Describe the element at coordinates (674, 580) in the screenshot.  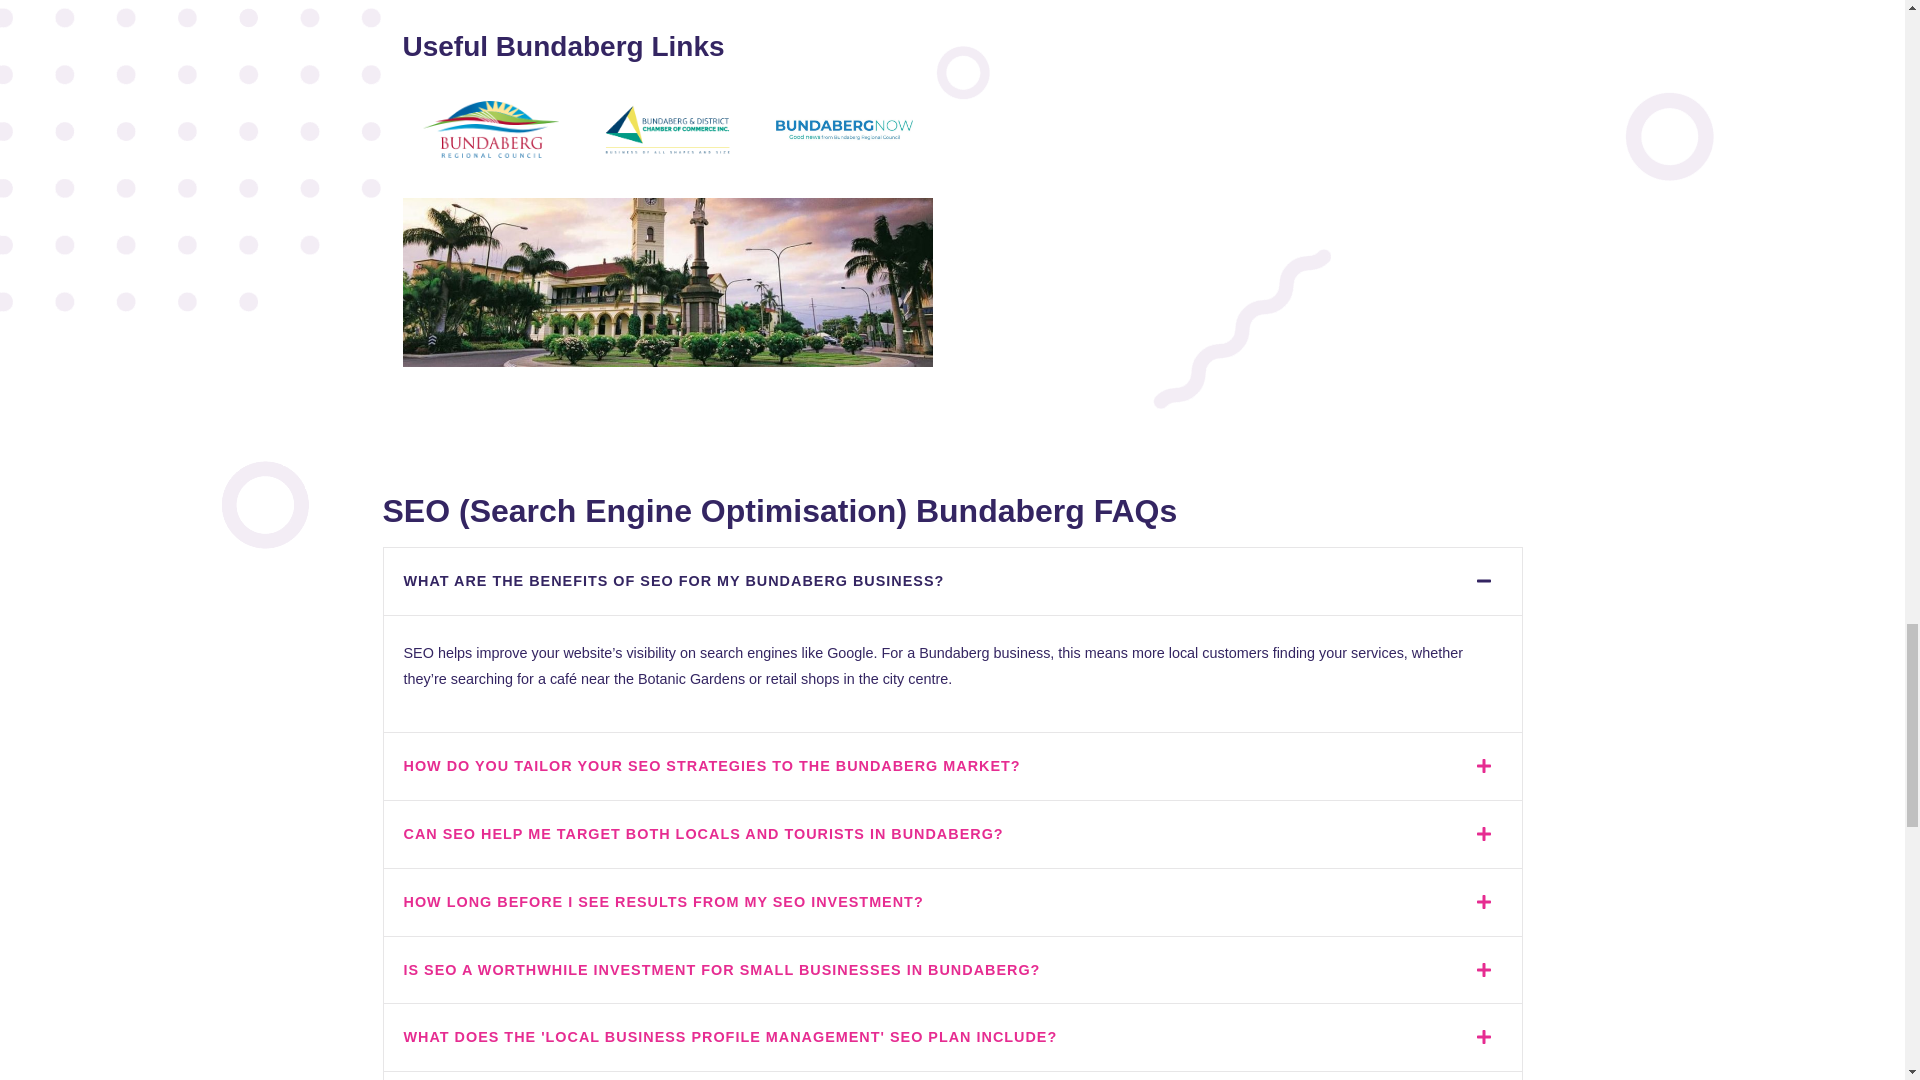
I see `WHAT ARE THE BENEFITS OF SEO FOR MY BUNDABERG BUSINESS?` at that location.